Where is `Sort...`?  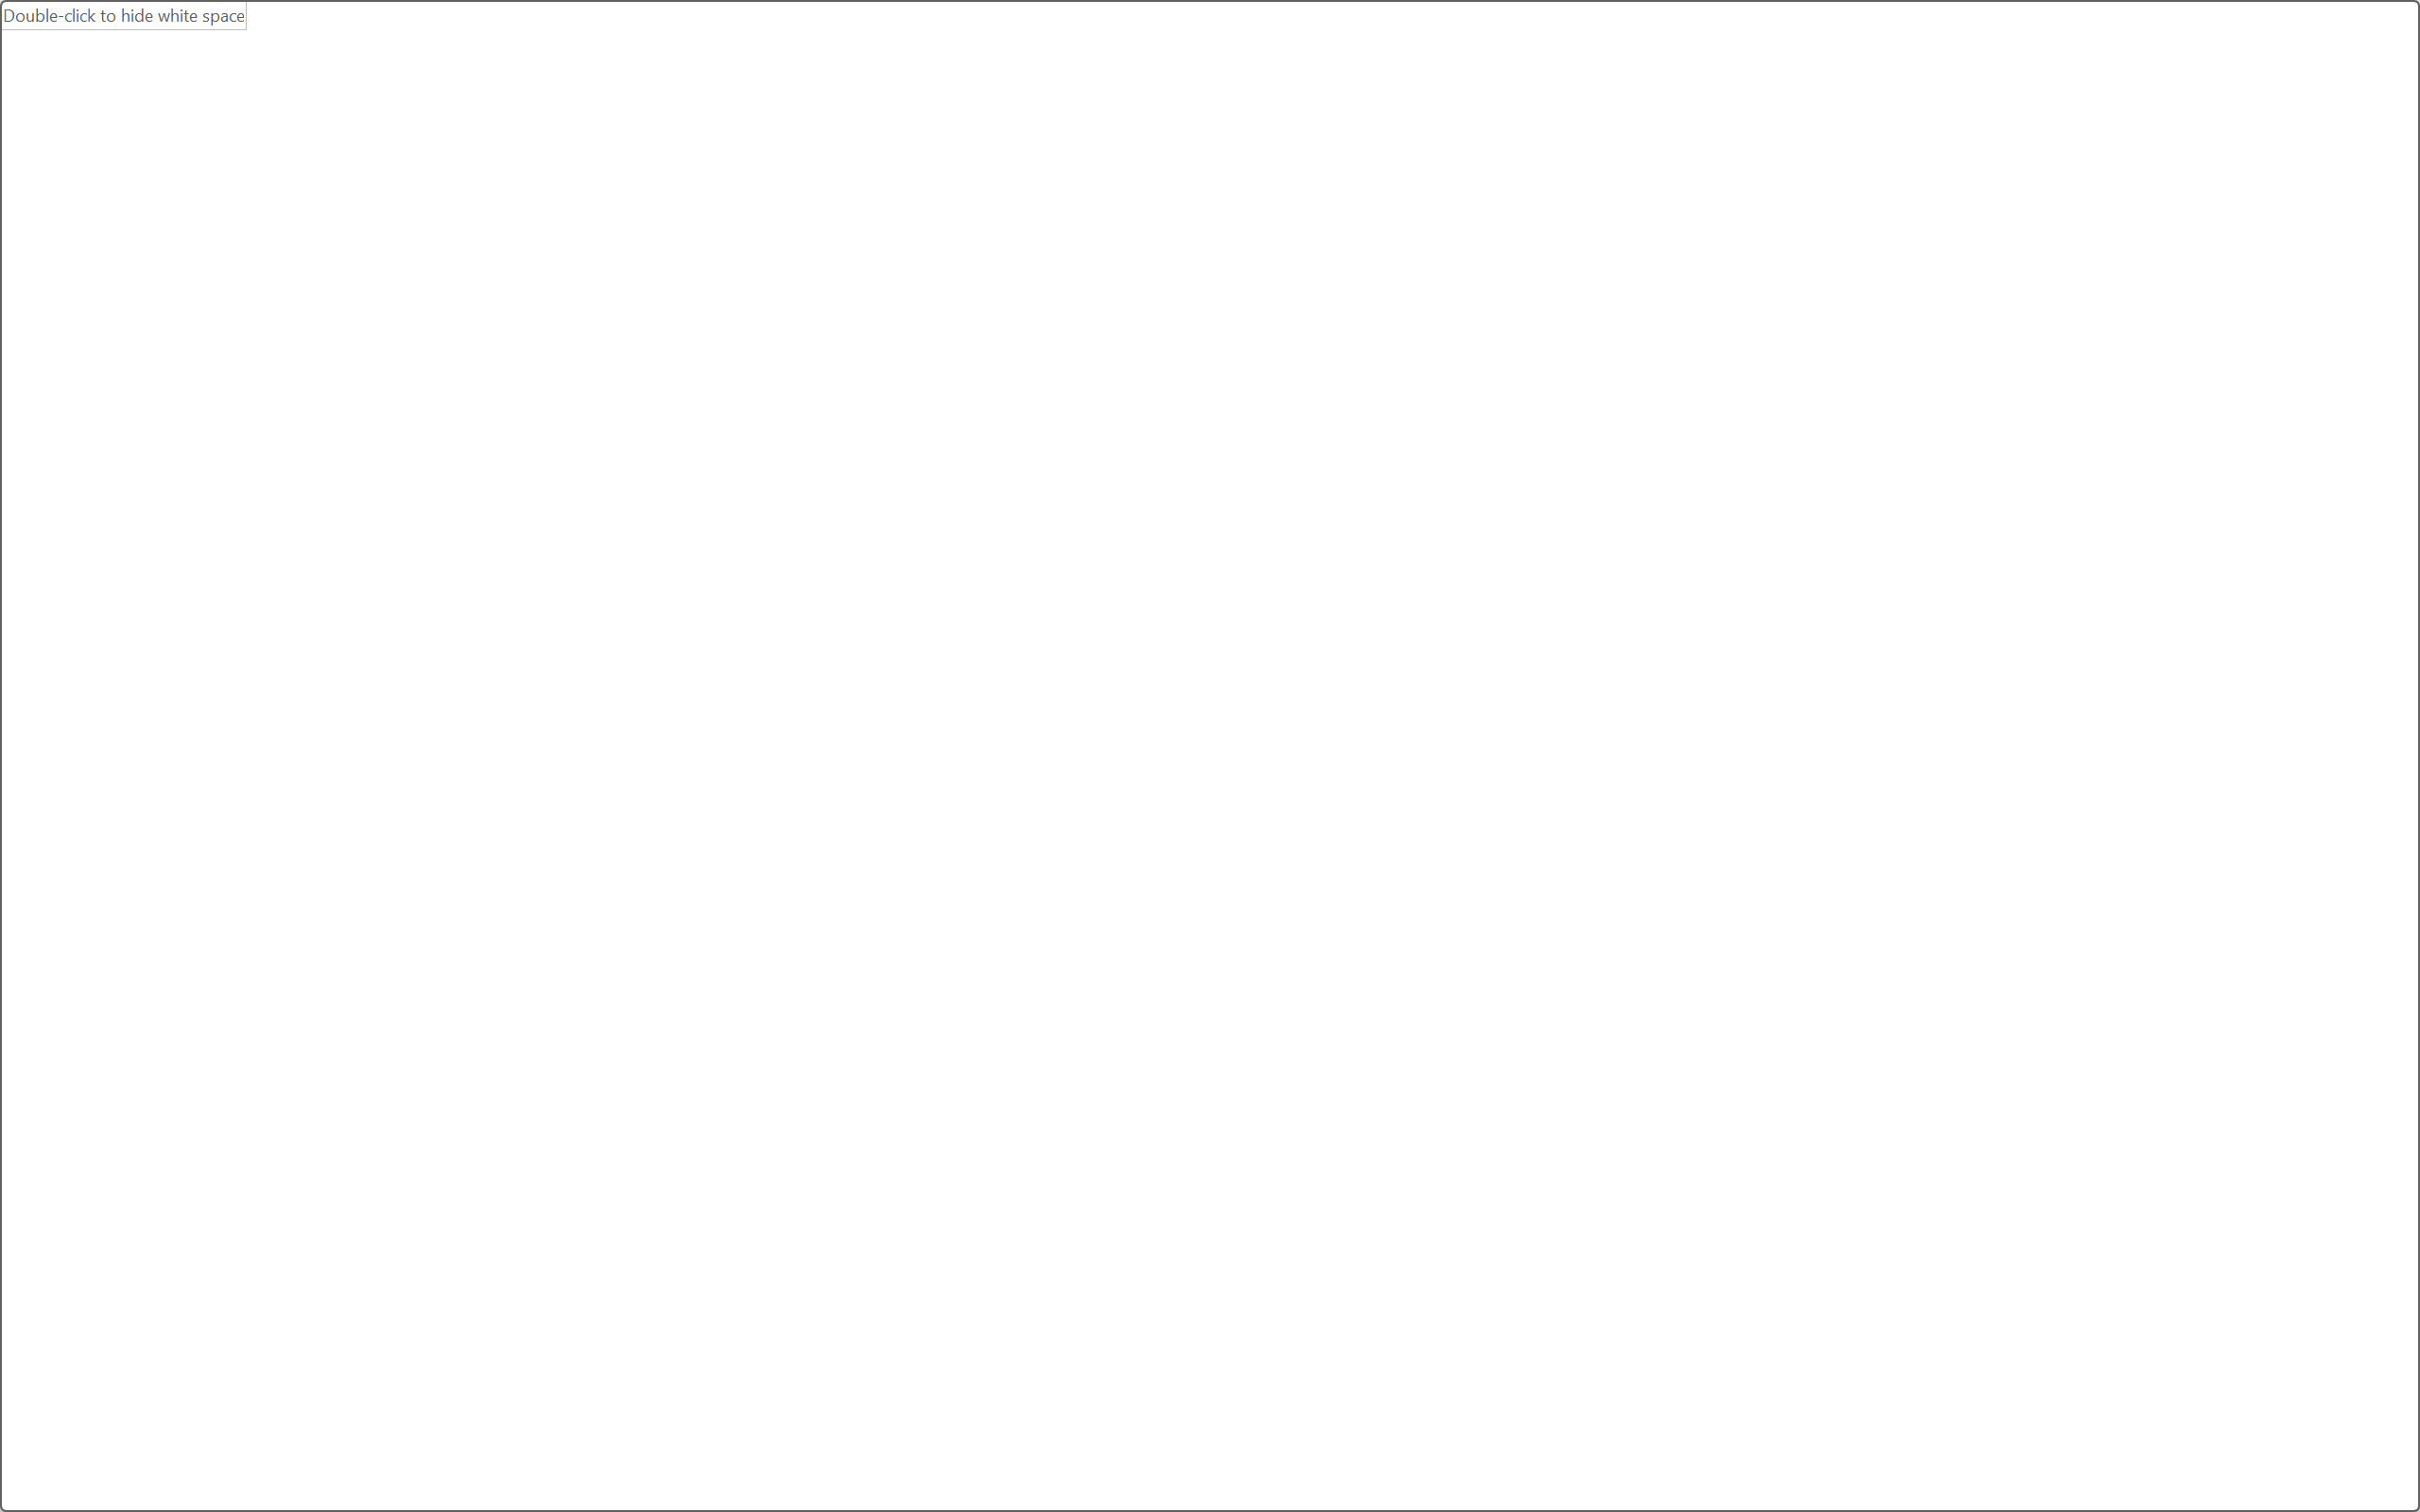
Sort... is located at coordinates (996, 144).